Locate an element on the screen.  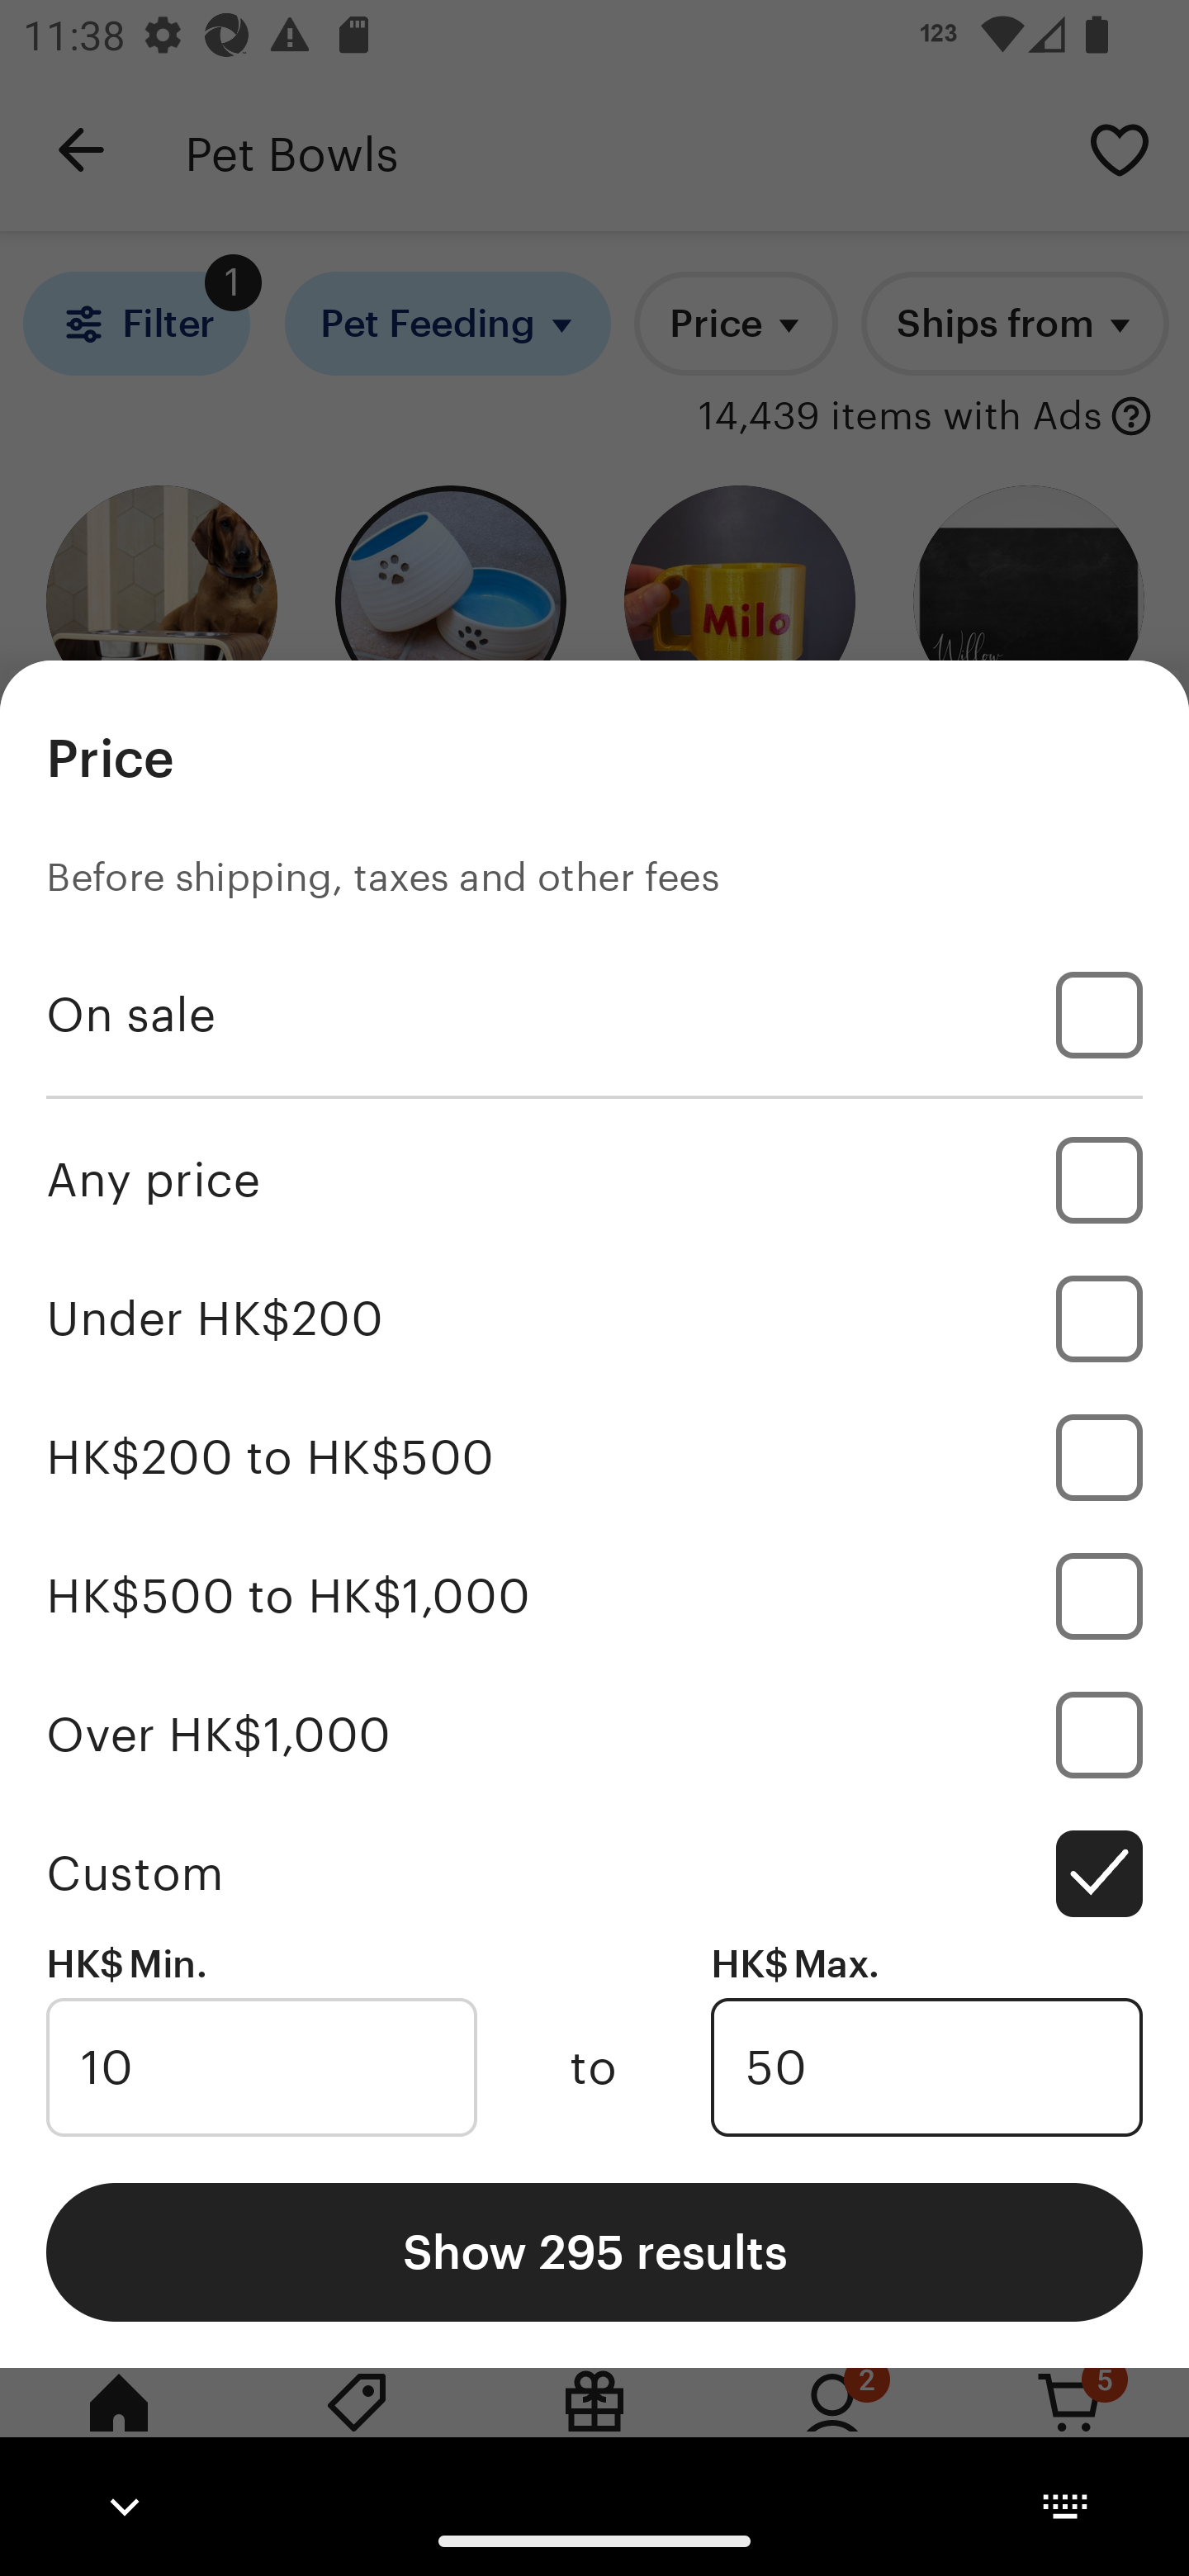
Show 295 results is located at coordinates (594, 2251).